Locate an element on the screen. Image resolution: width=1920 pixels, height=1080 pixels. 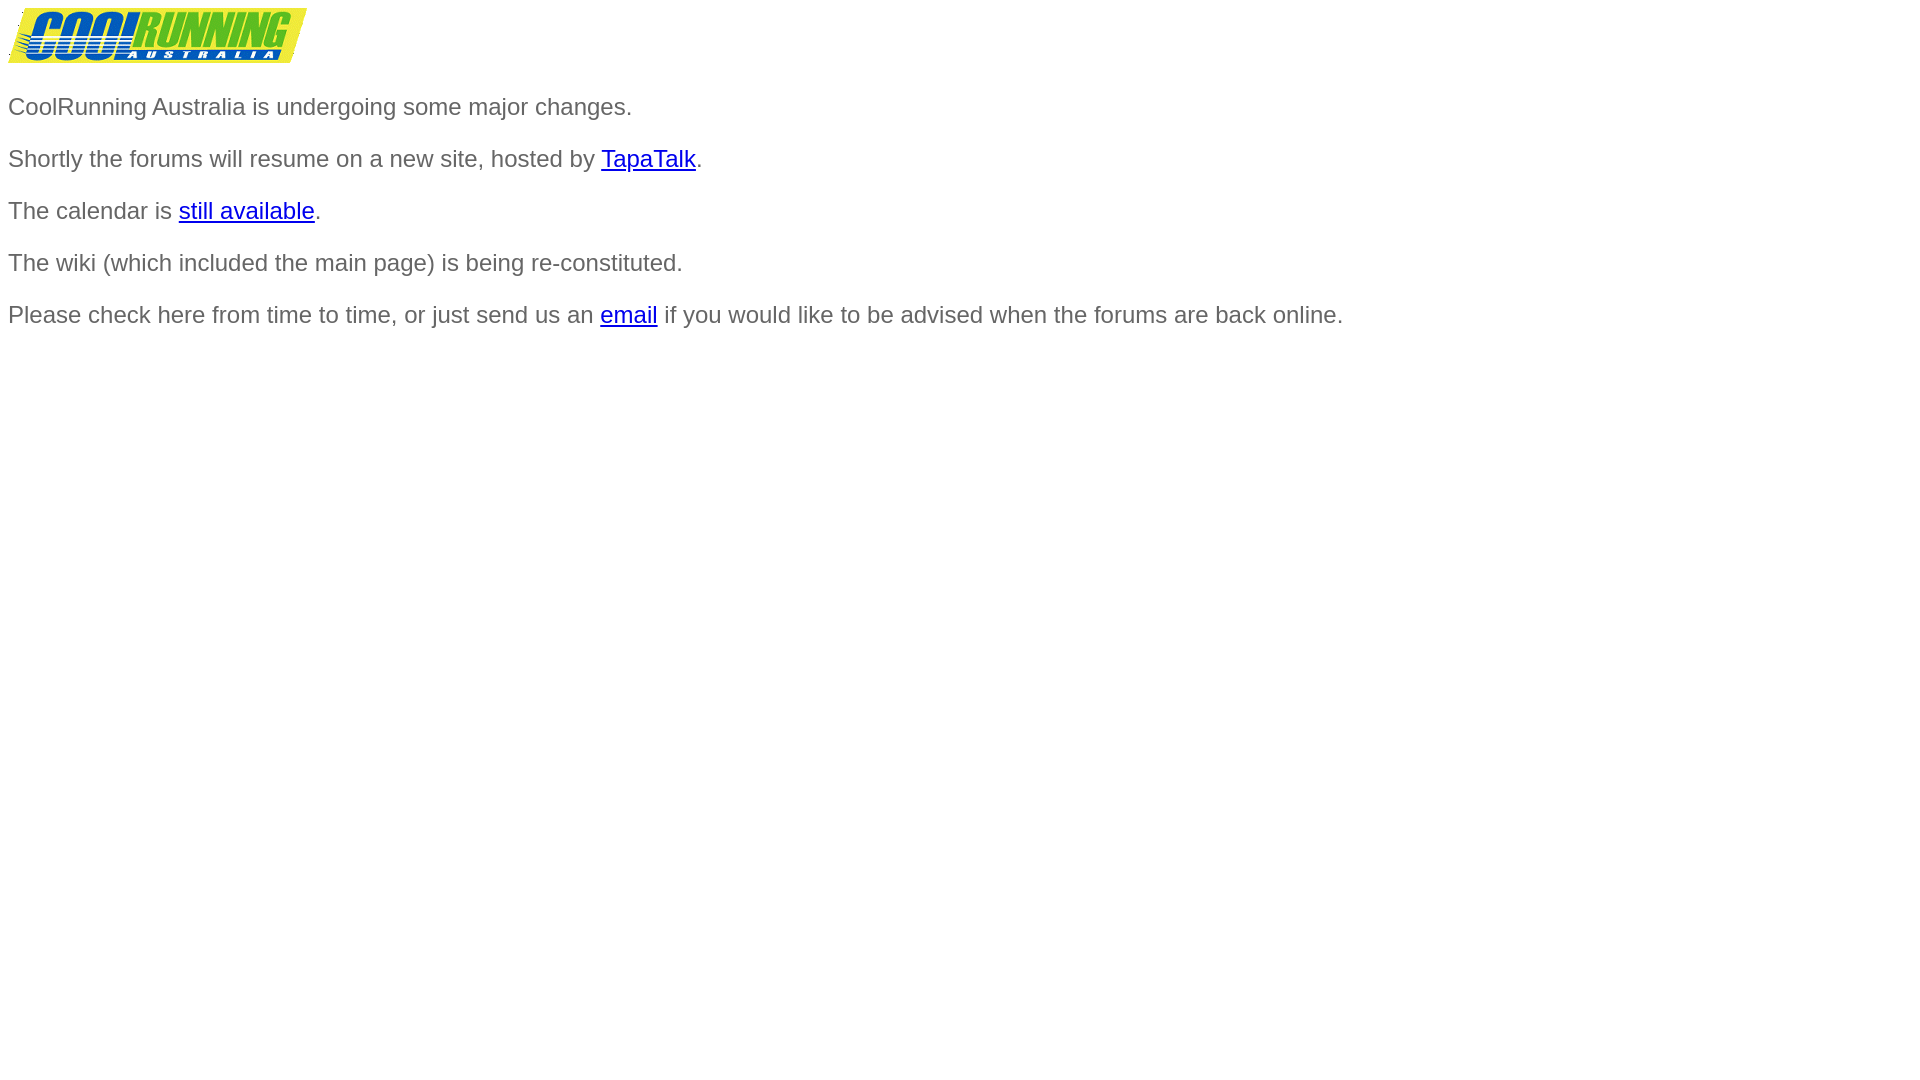
Advertisement is located at coordinates (1379, 481).